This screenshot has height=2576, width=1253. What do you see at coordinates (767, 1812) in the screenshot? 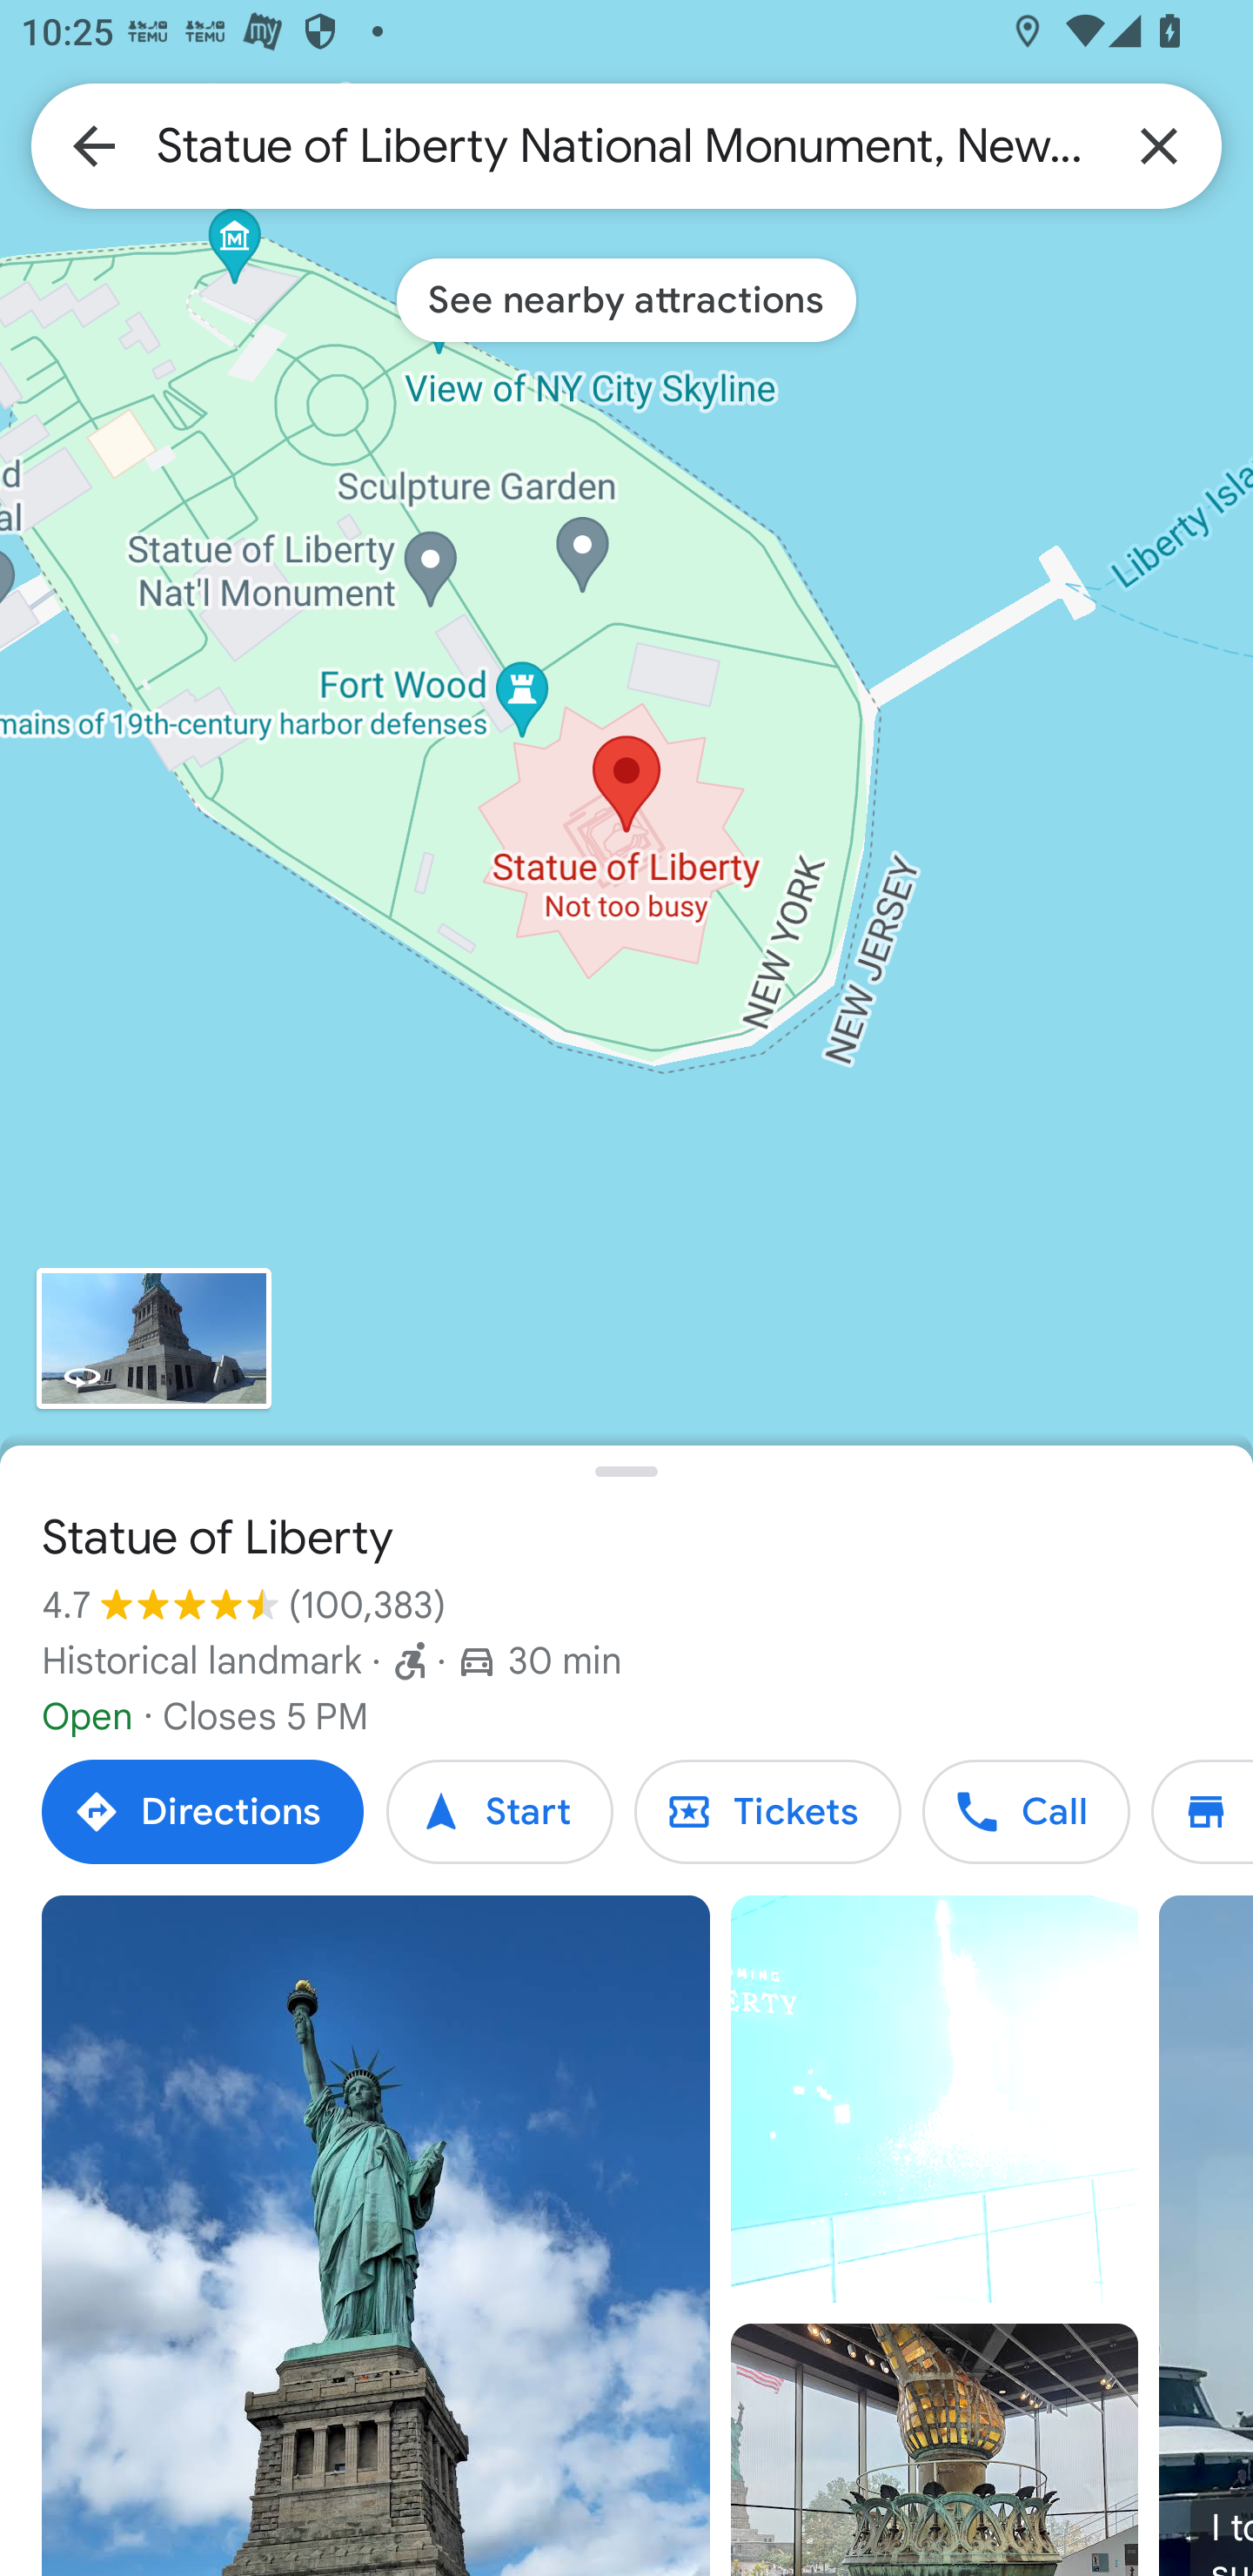
I see `Tickets` at bounding box center [767, 1812].